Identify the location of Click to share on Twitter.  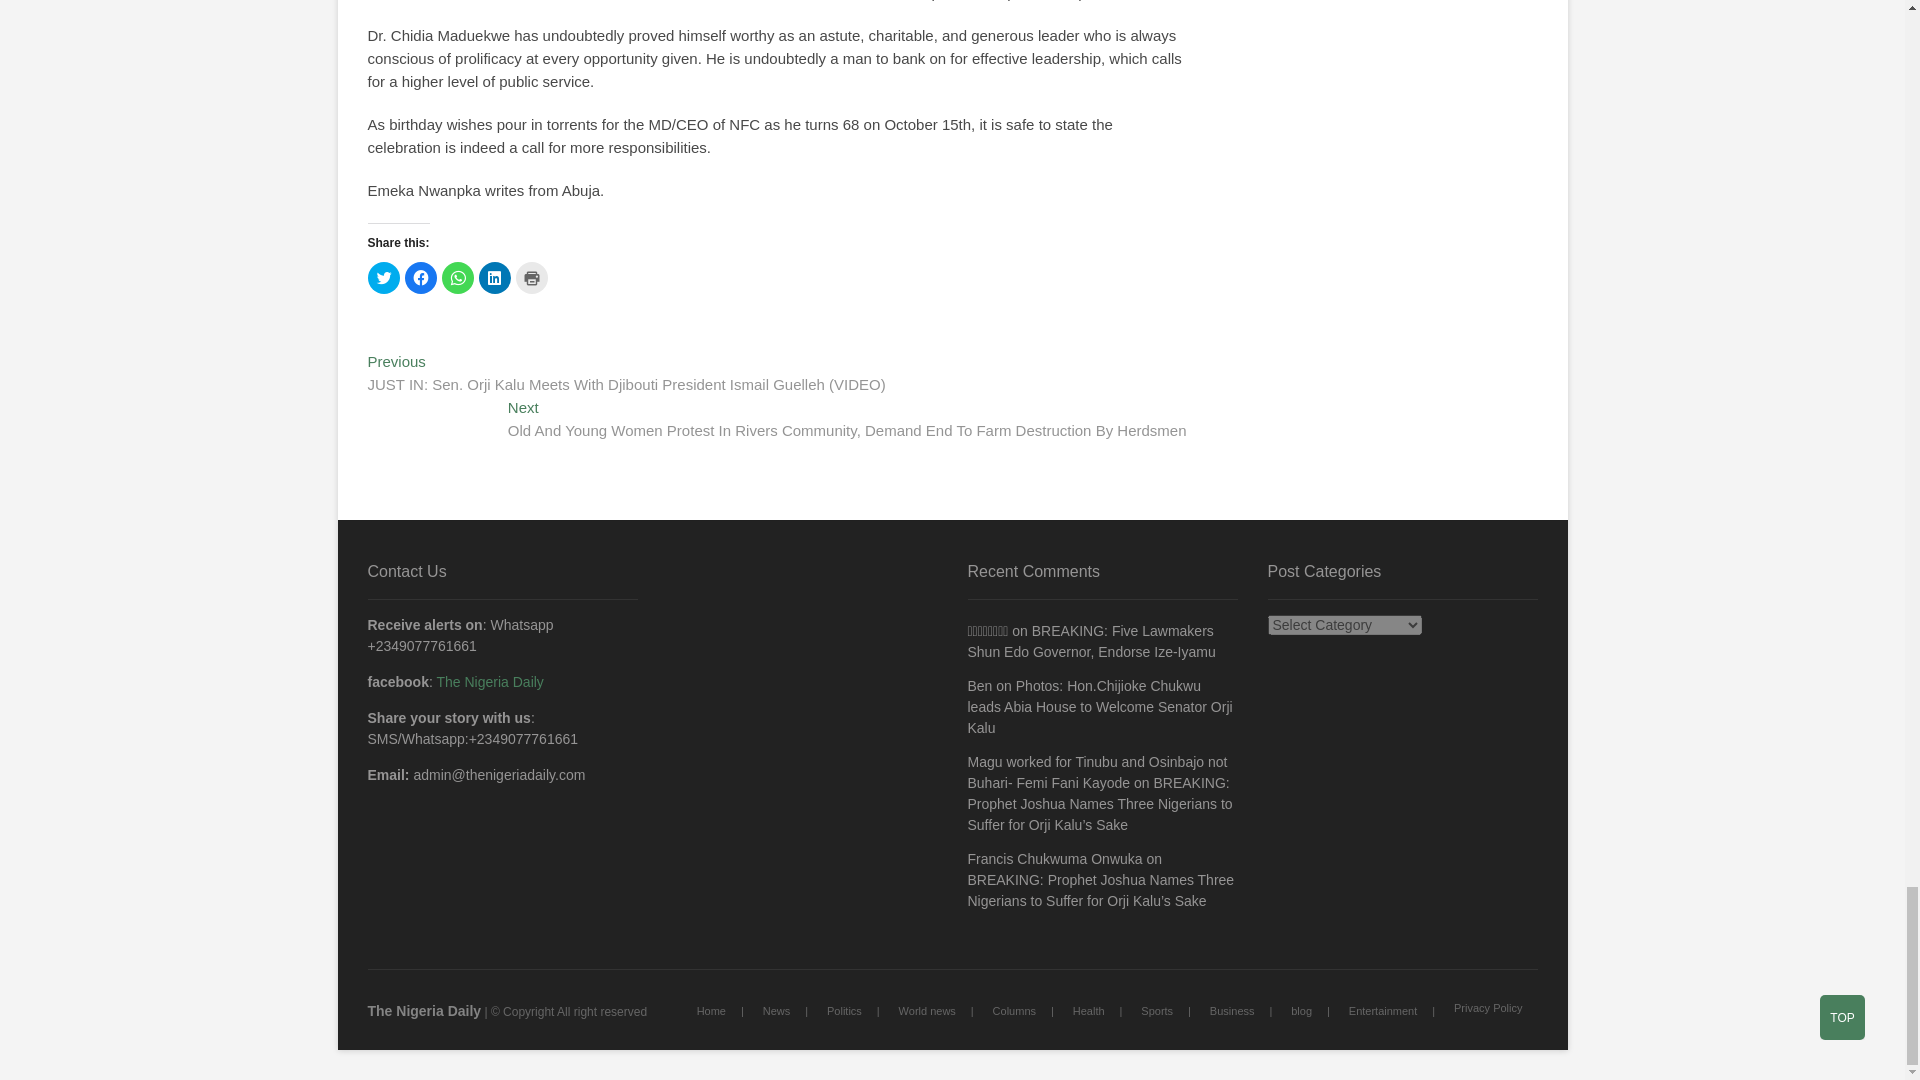
(384, 278).